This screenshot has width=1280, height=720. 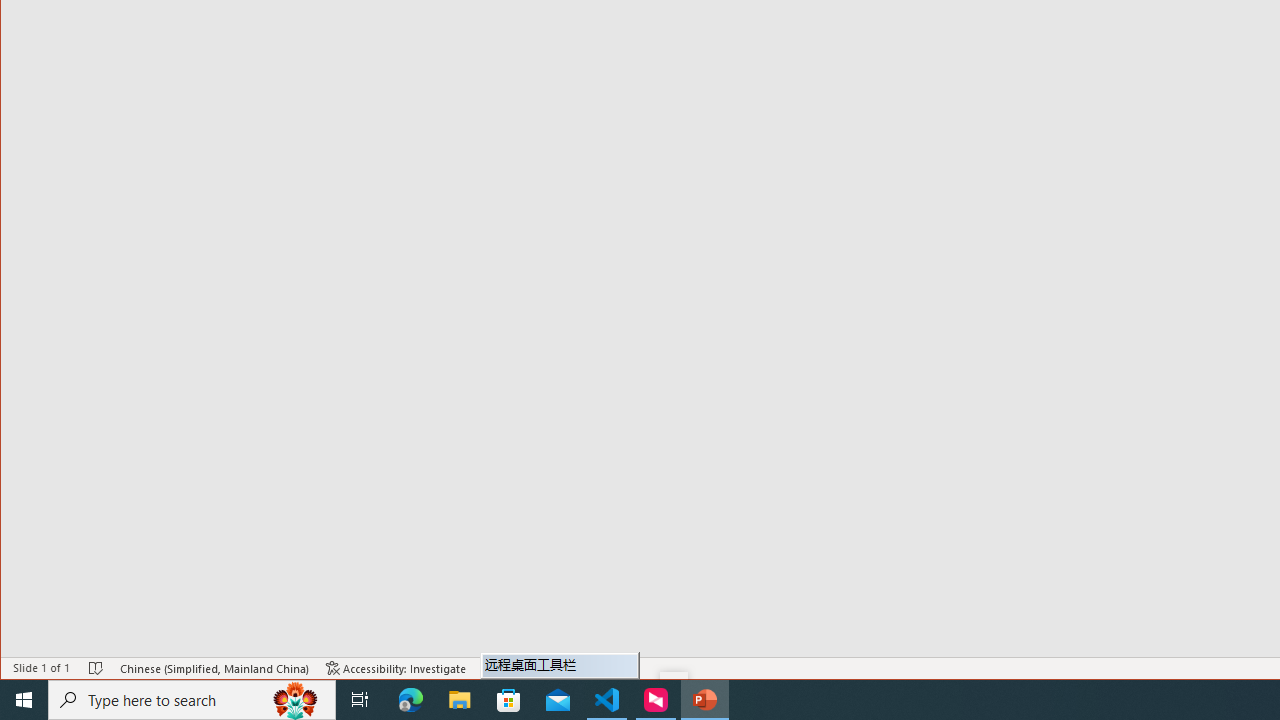 I want to click on Task View, so click(x=360, y=700).